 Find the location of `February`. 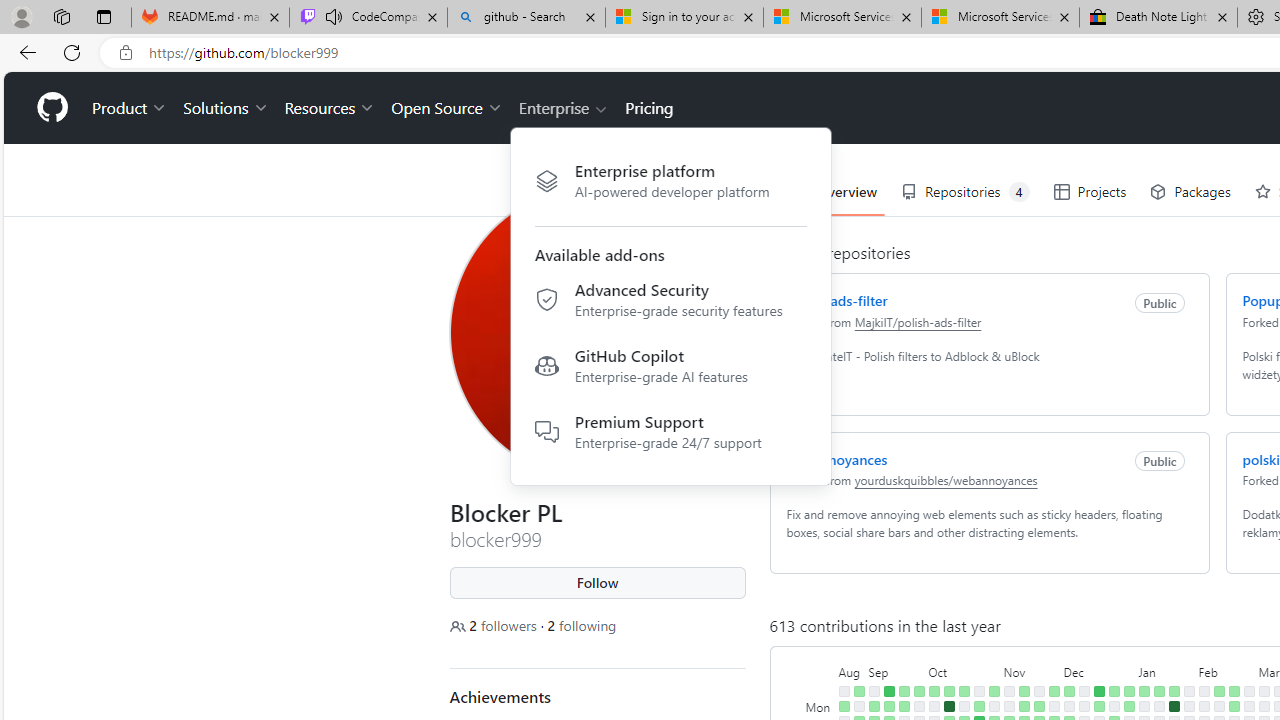

February is located at coordinates (1226, 670).